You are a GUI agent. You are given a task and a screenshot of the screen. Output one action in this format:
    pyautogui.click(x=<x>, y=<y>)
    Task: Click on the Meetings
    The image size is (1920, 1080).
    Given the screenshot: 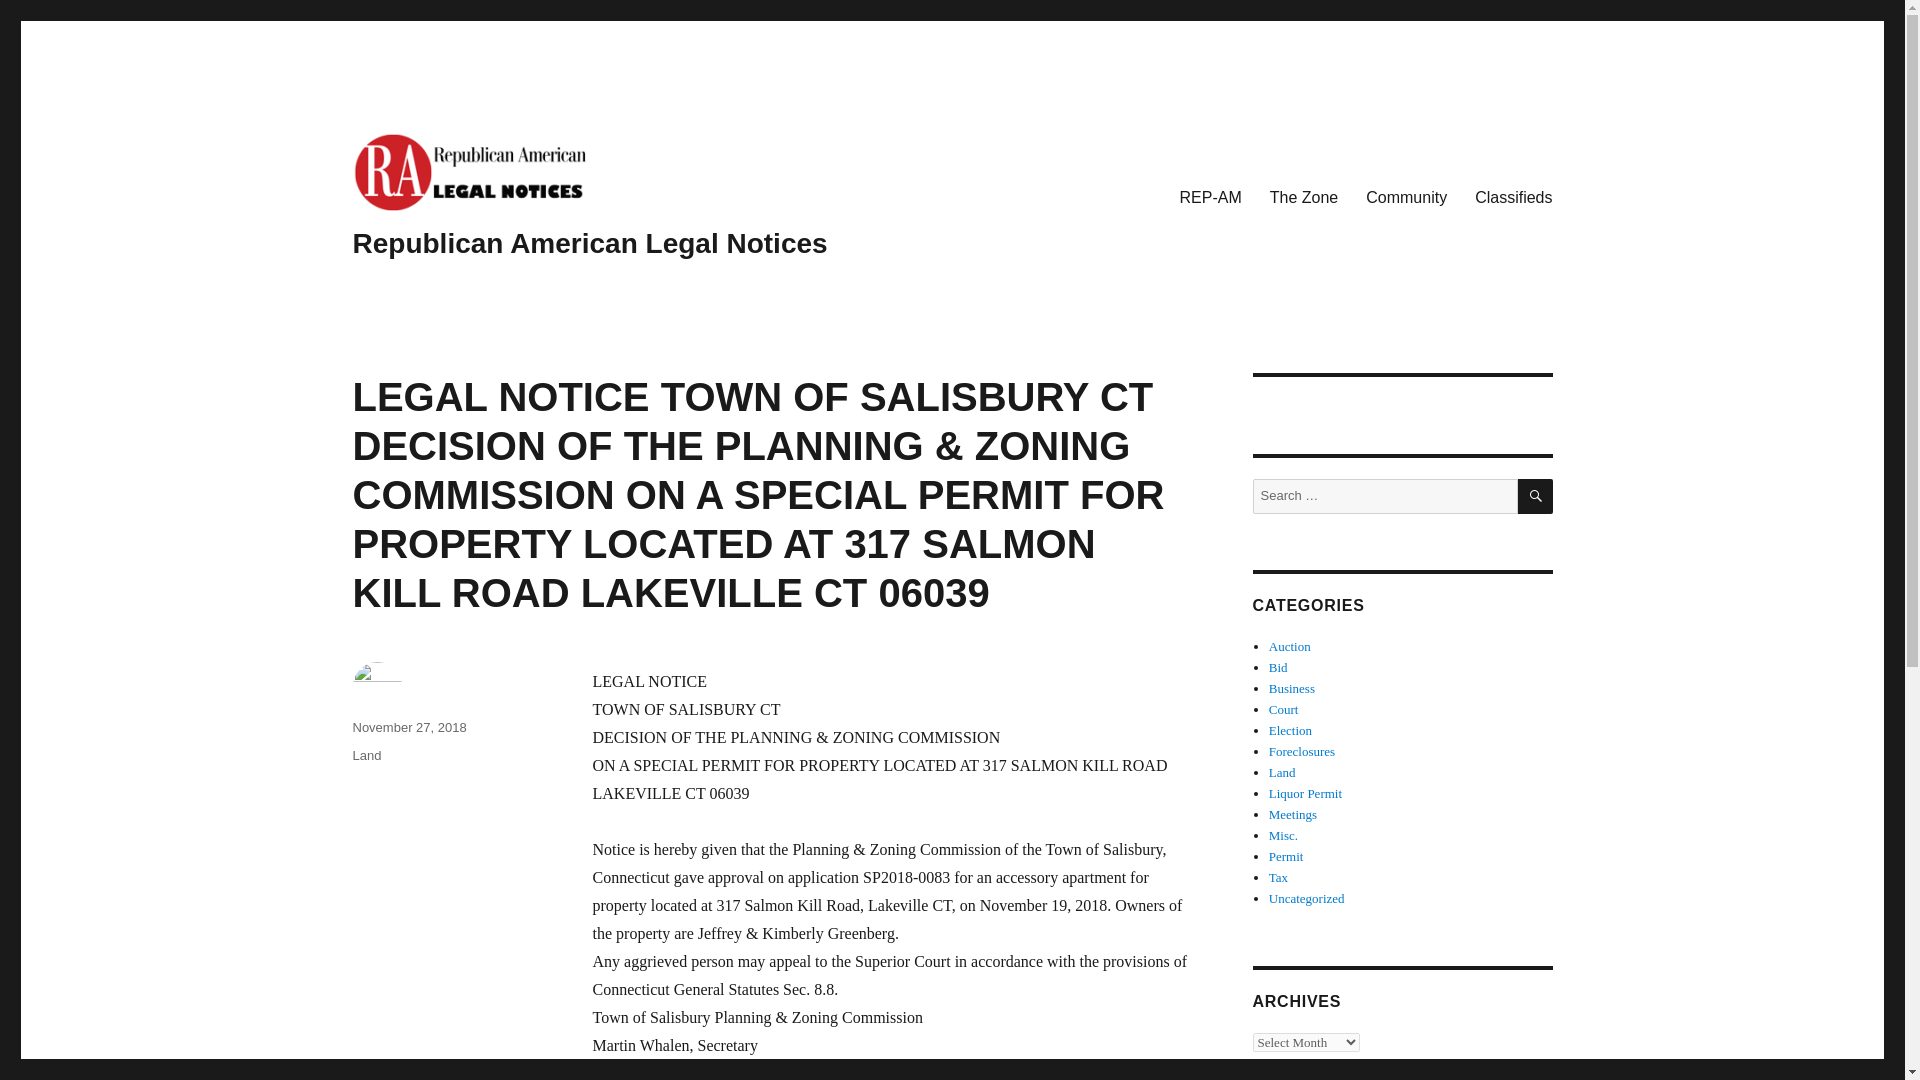 What is the action you would take?
    pyautogui.click(x=1293, y=814)
    